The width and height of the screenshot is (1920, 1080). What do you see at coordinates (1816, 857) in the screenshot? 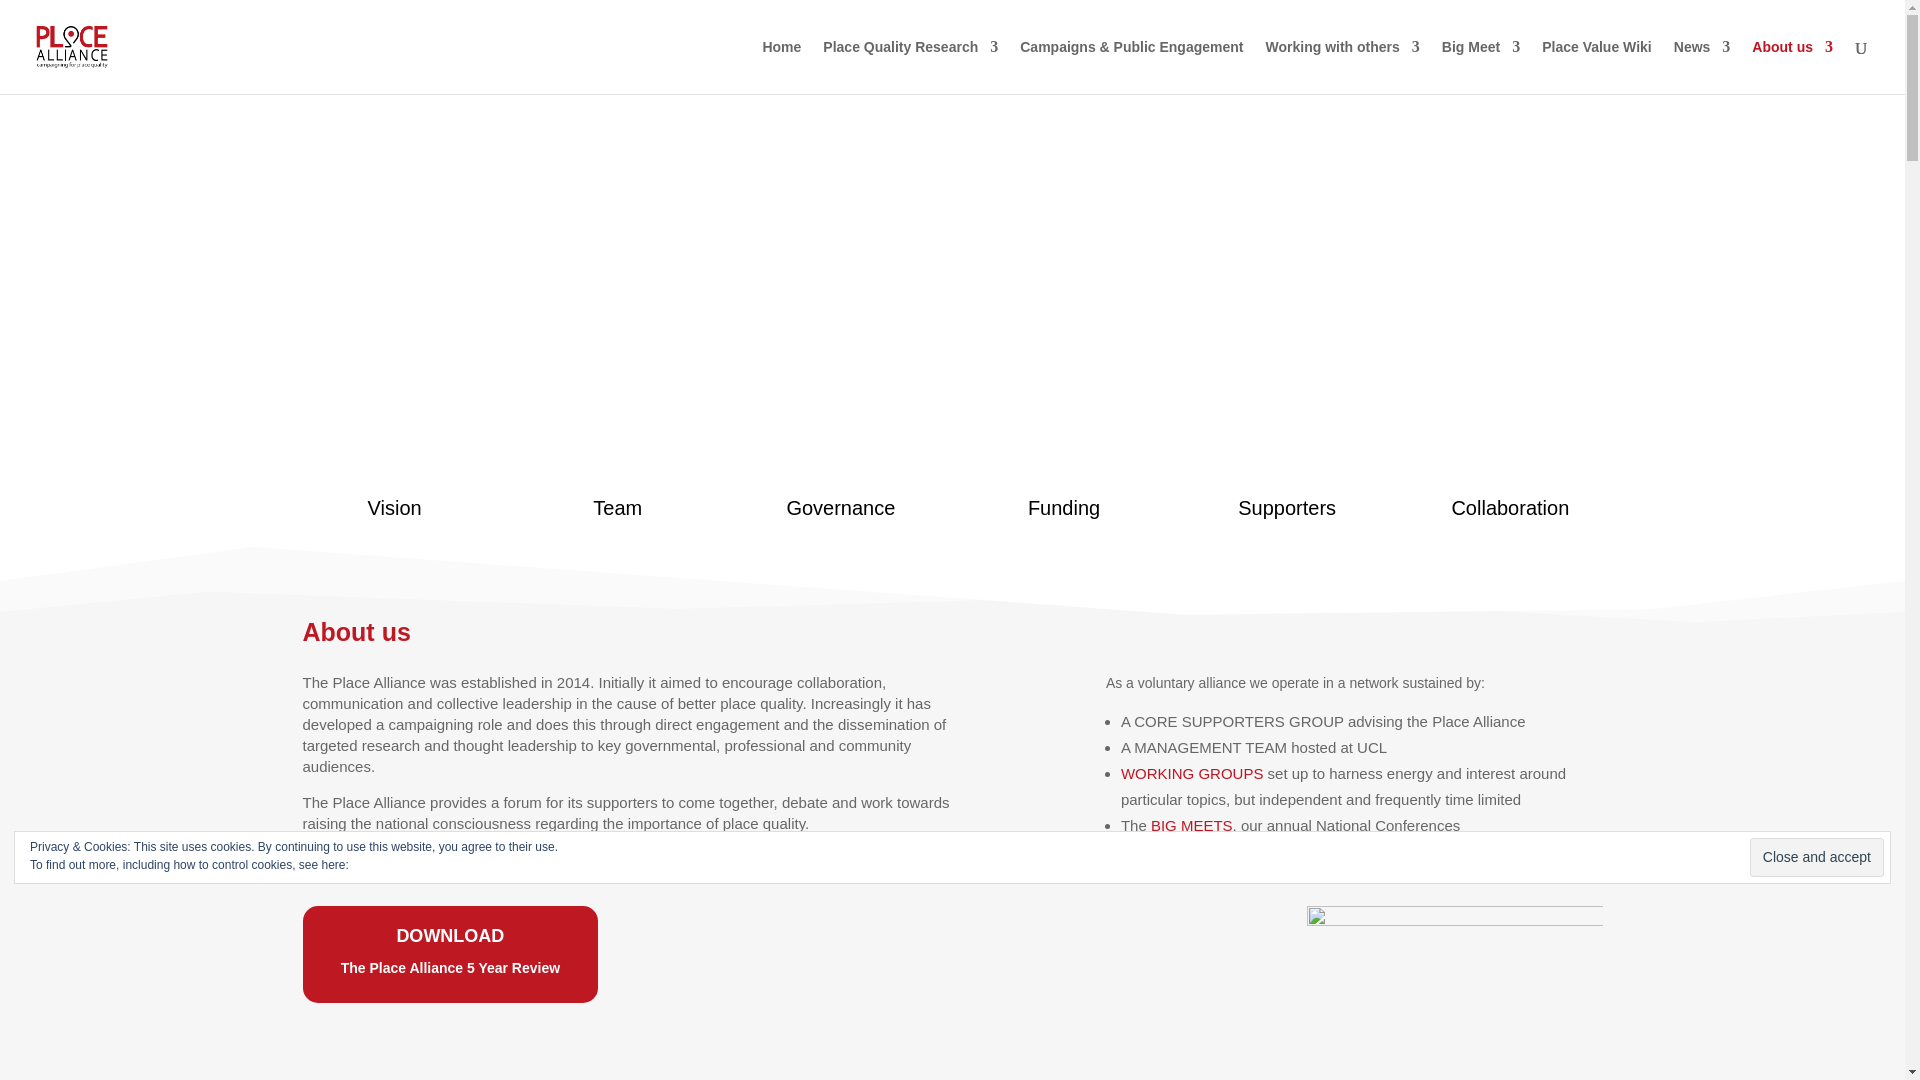
I see `Close and accept` at bounding box center [1816, 857].